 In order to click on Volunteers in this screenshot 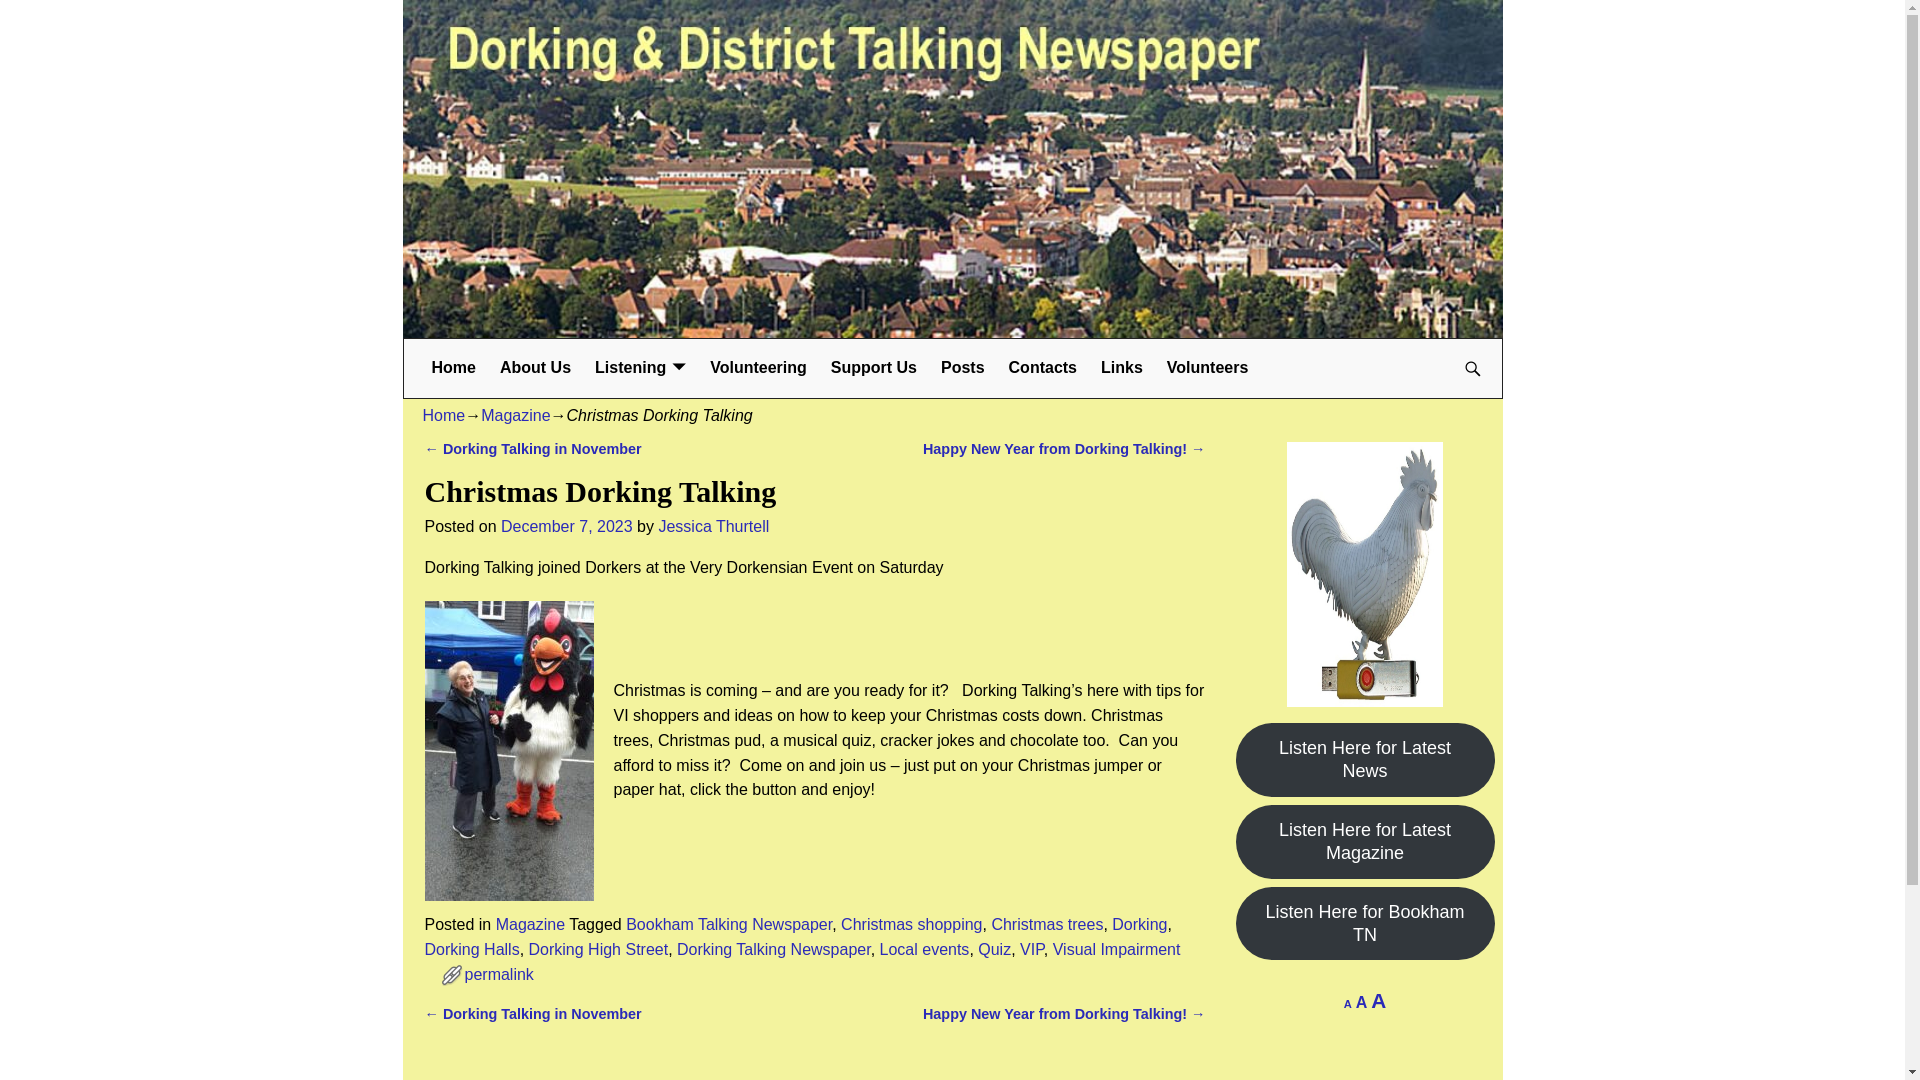, I will do `click(1208, 368)`.